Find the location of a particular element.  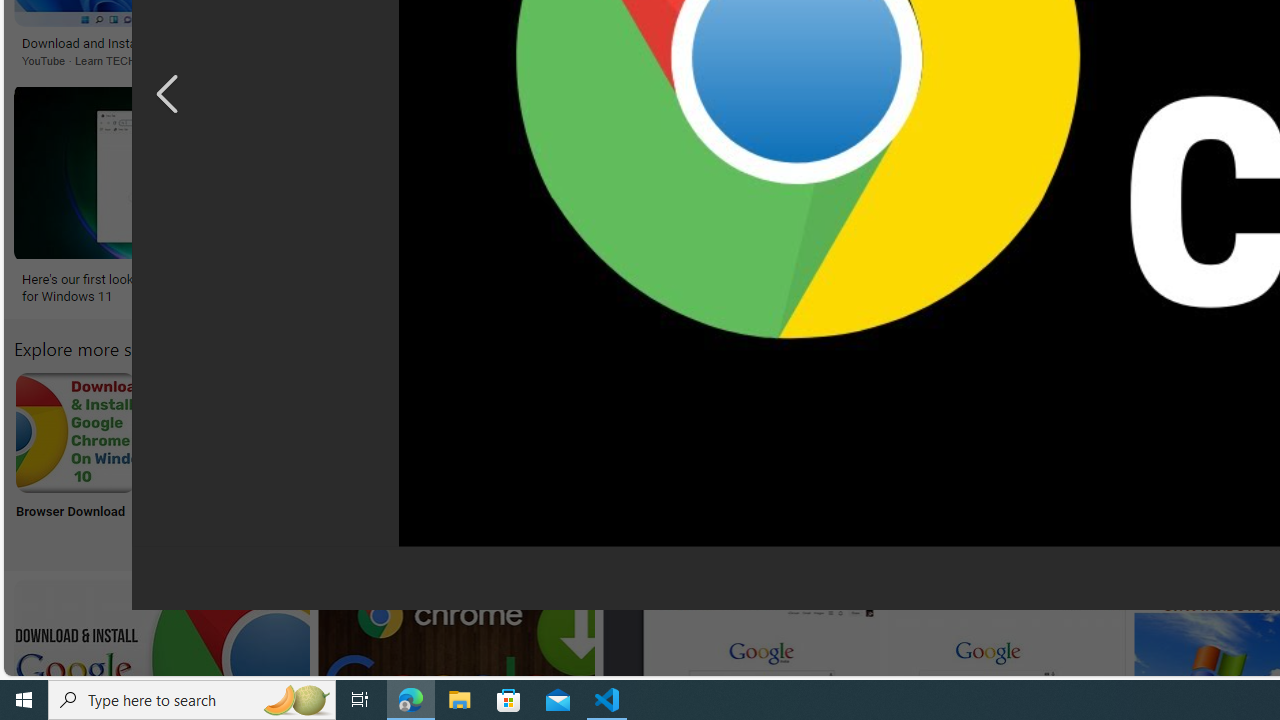

2:25 is located at coordinates (1166, 597).